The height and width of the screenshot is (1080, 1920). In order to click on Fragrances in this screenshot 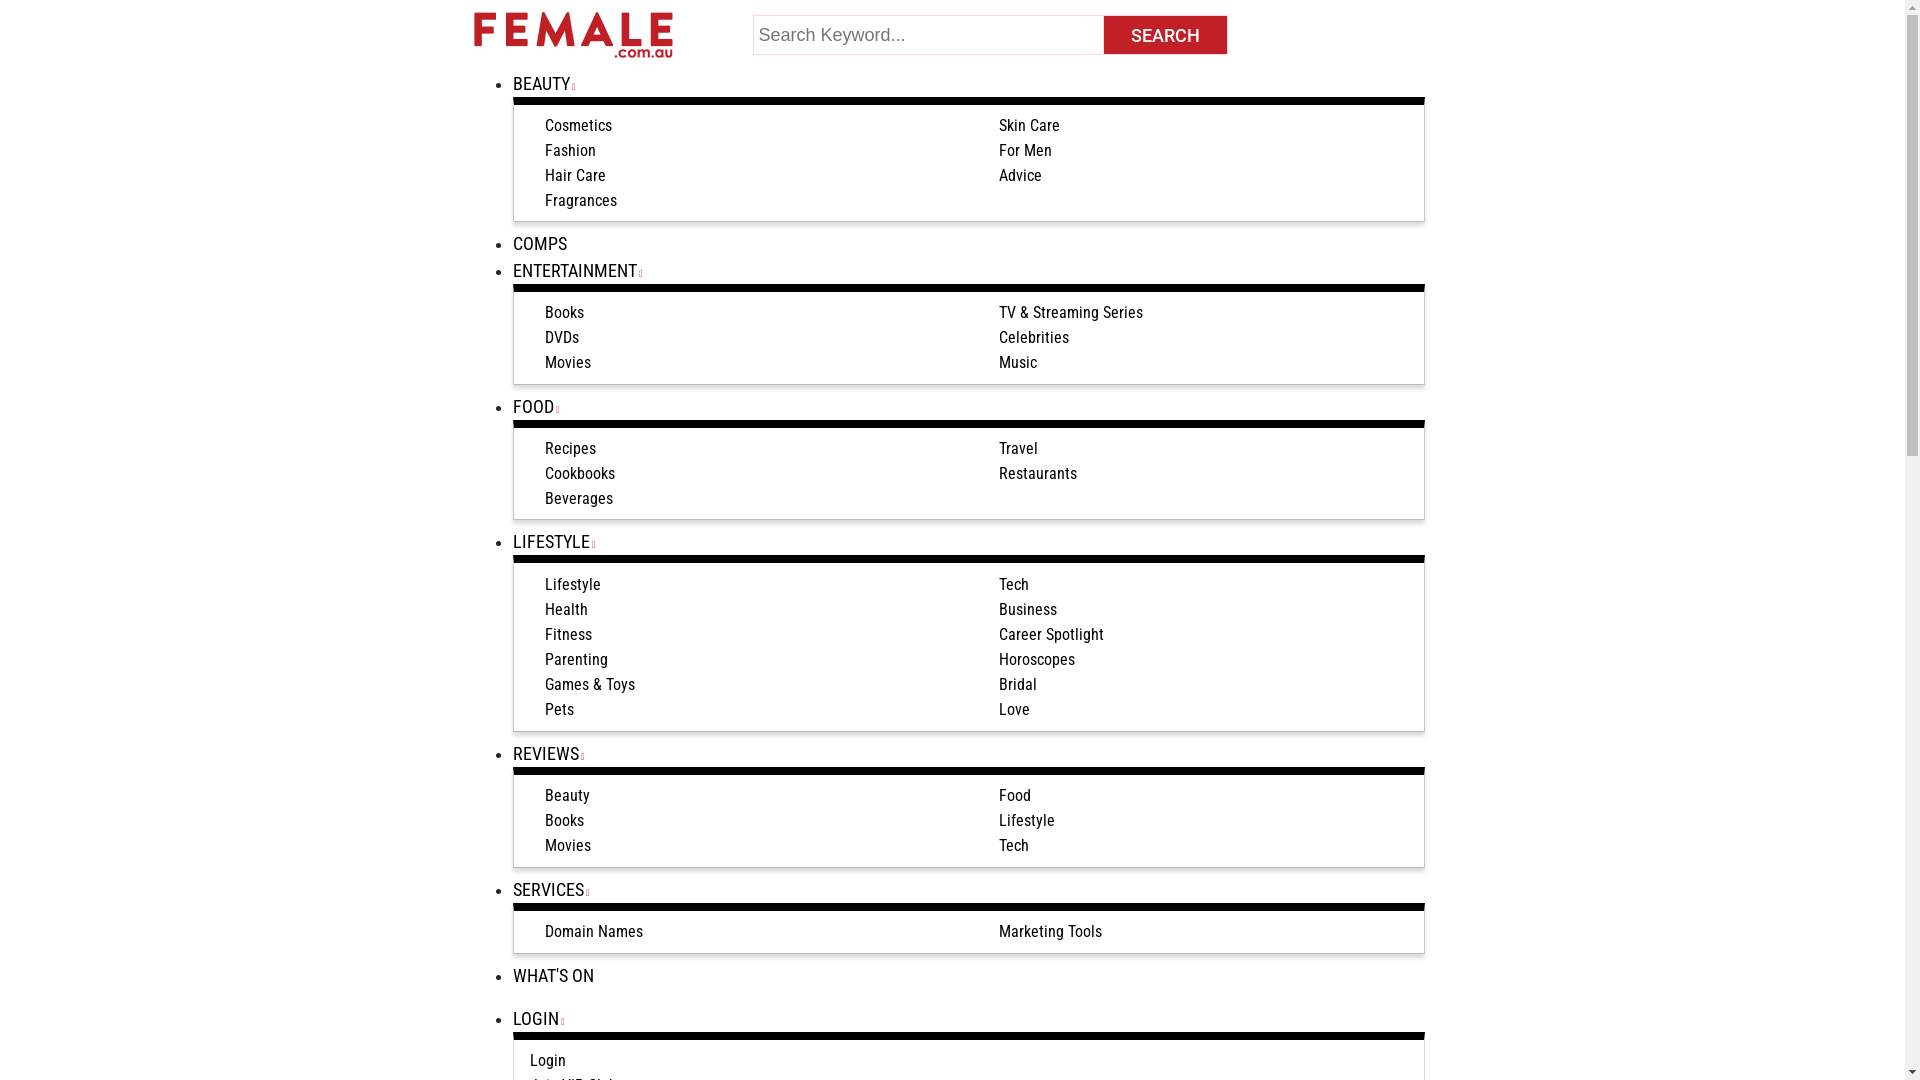, I will do `click(580, 201)`.